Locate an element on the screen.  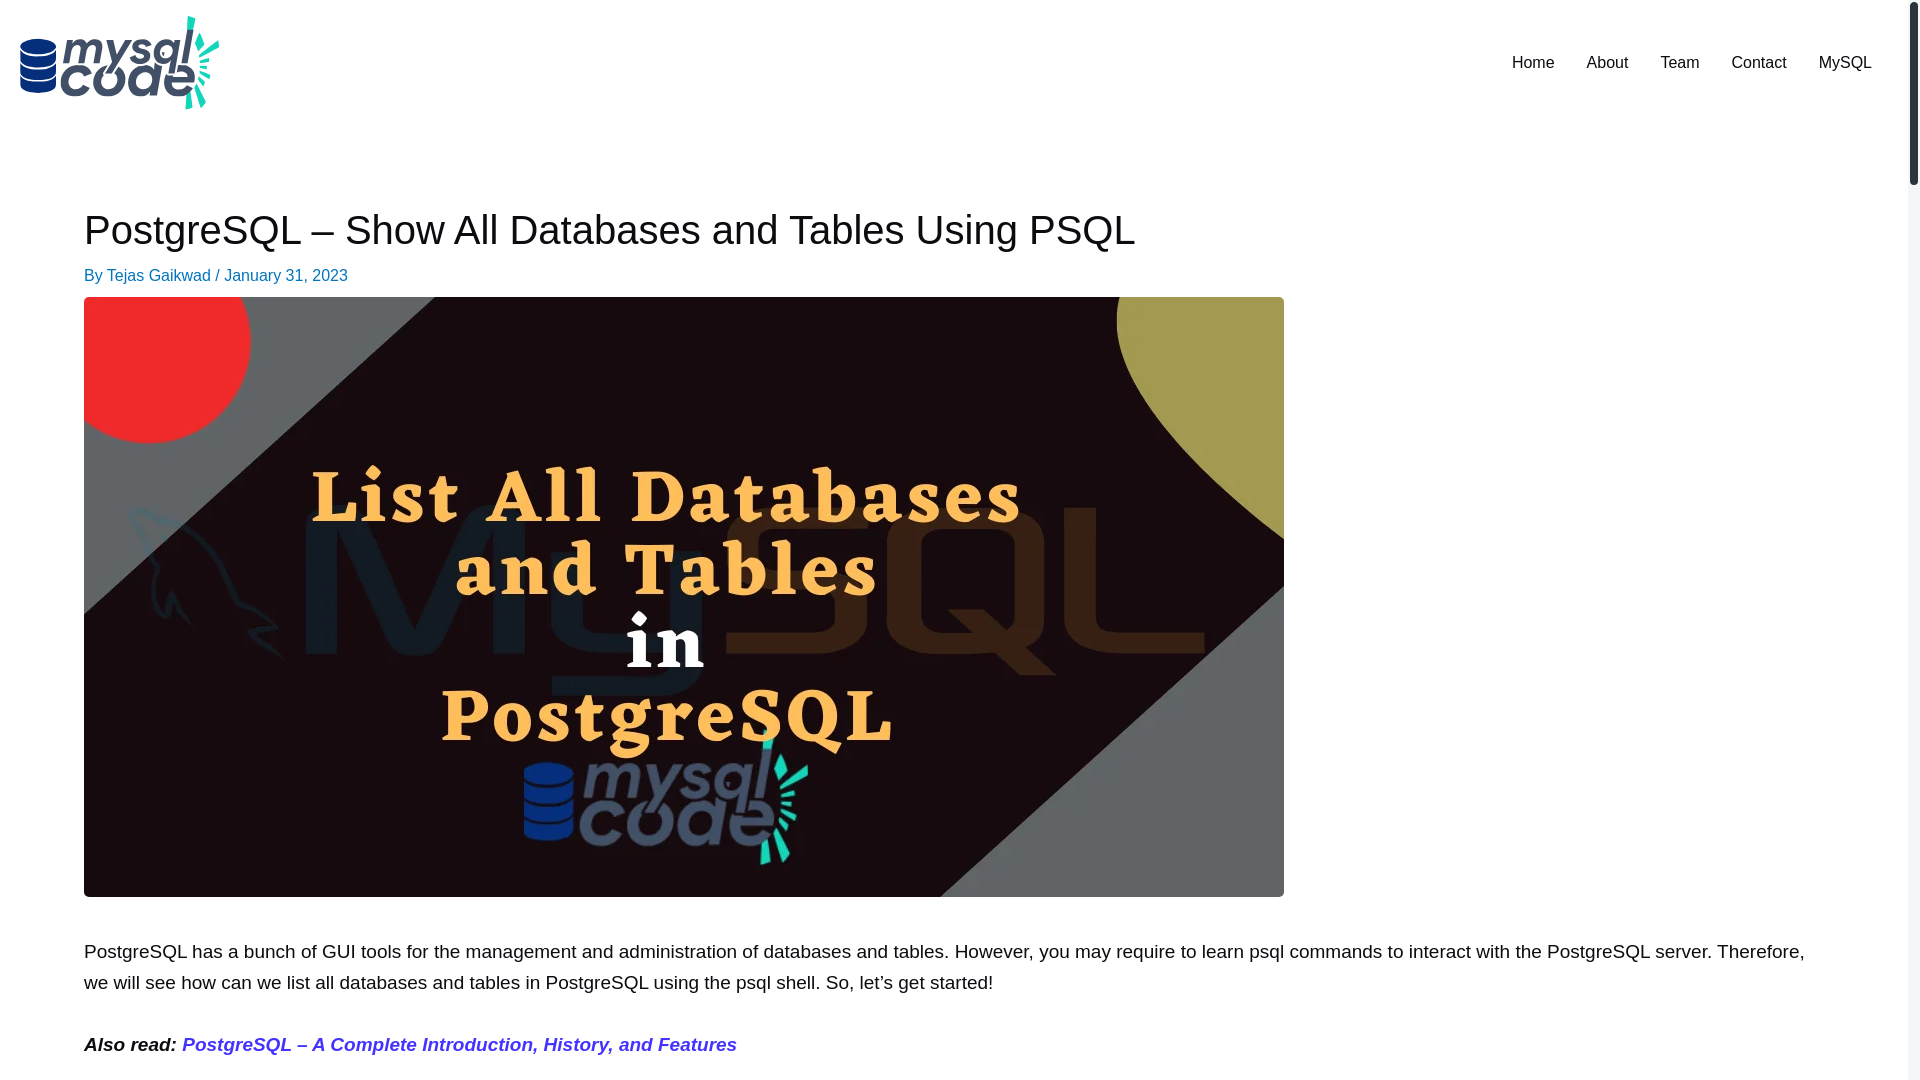
MySQL is located at coordinates (1844, 63).